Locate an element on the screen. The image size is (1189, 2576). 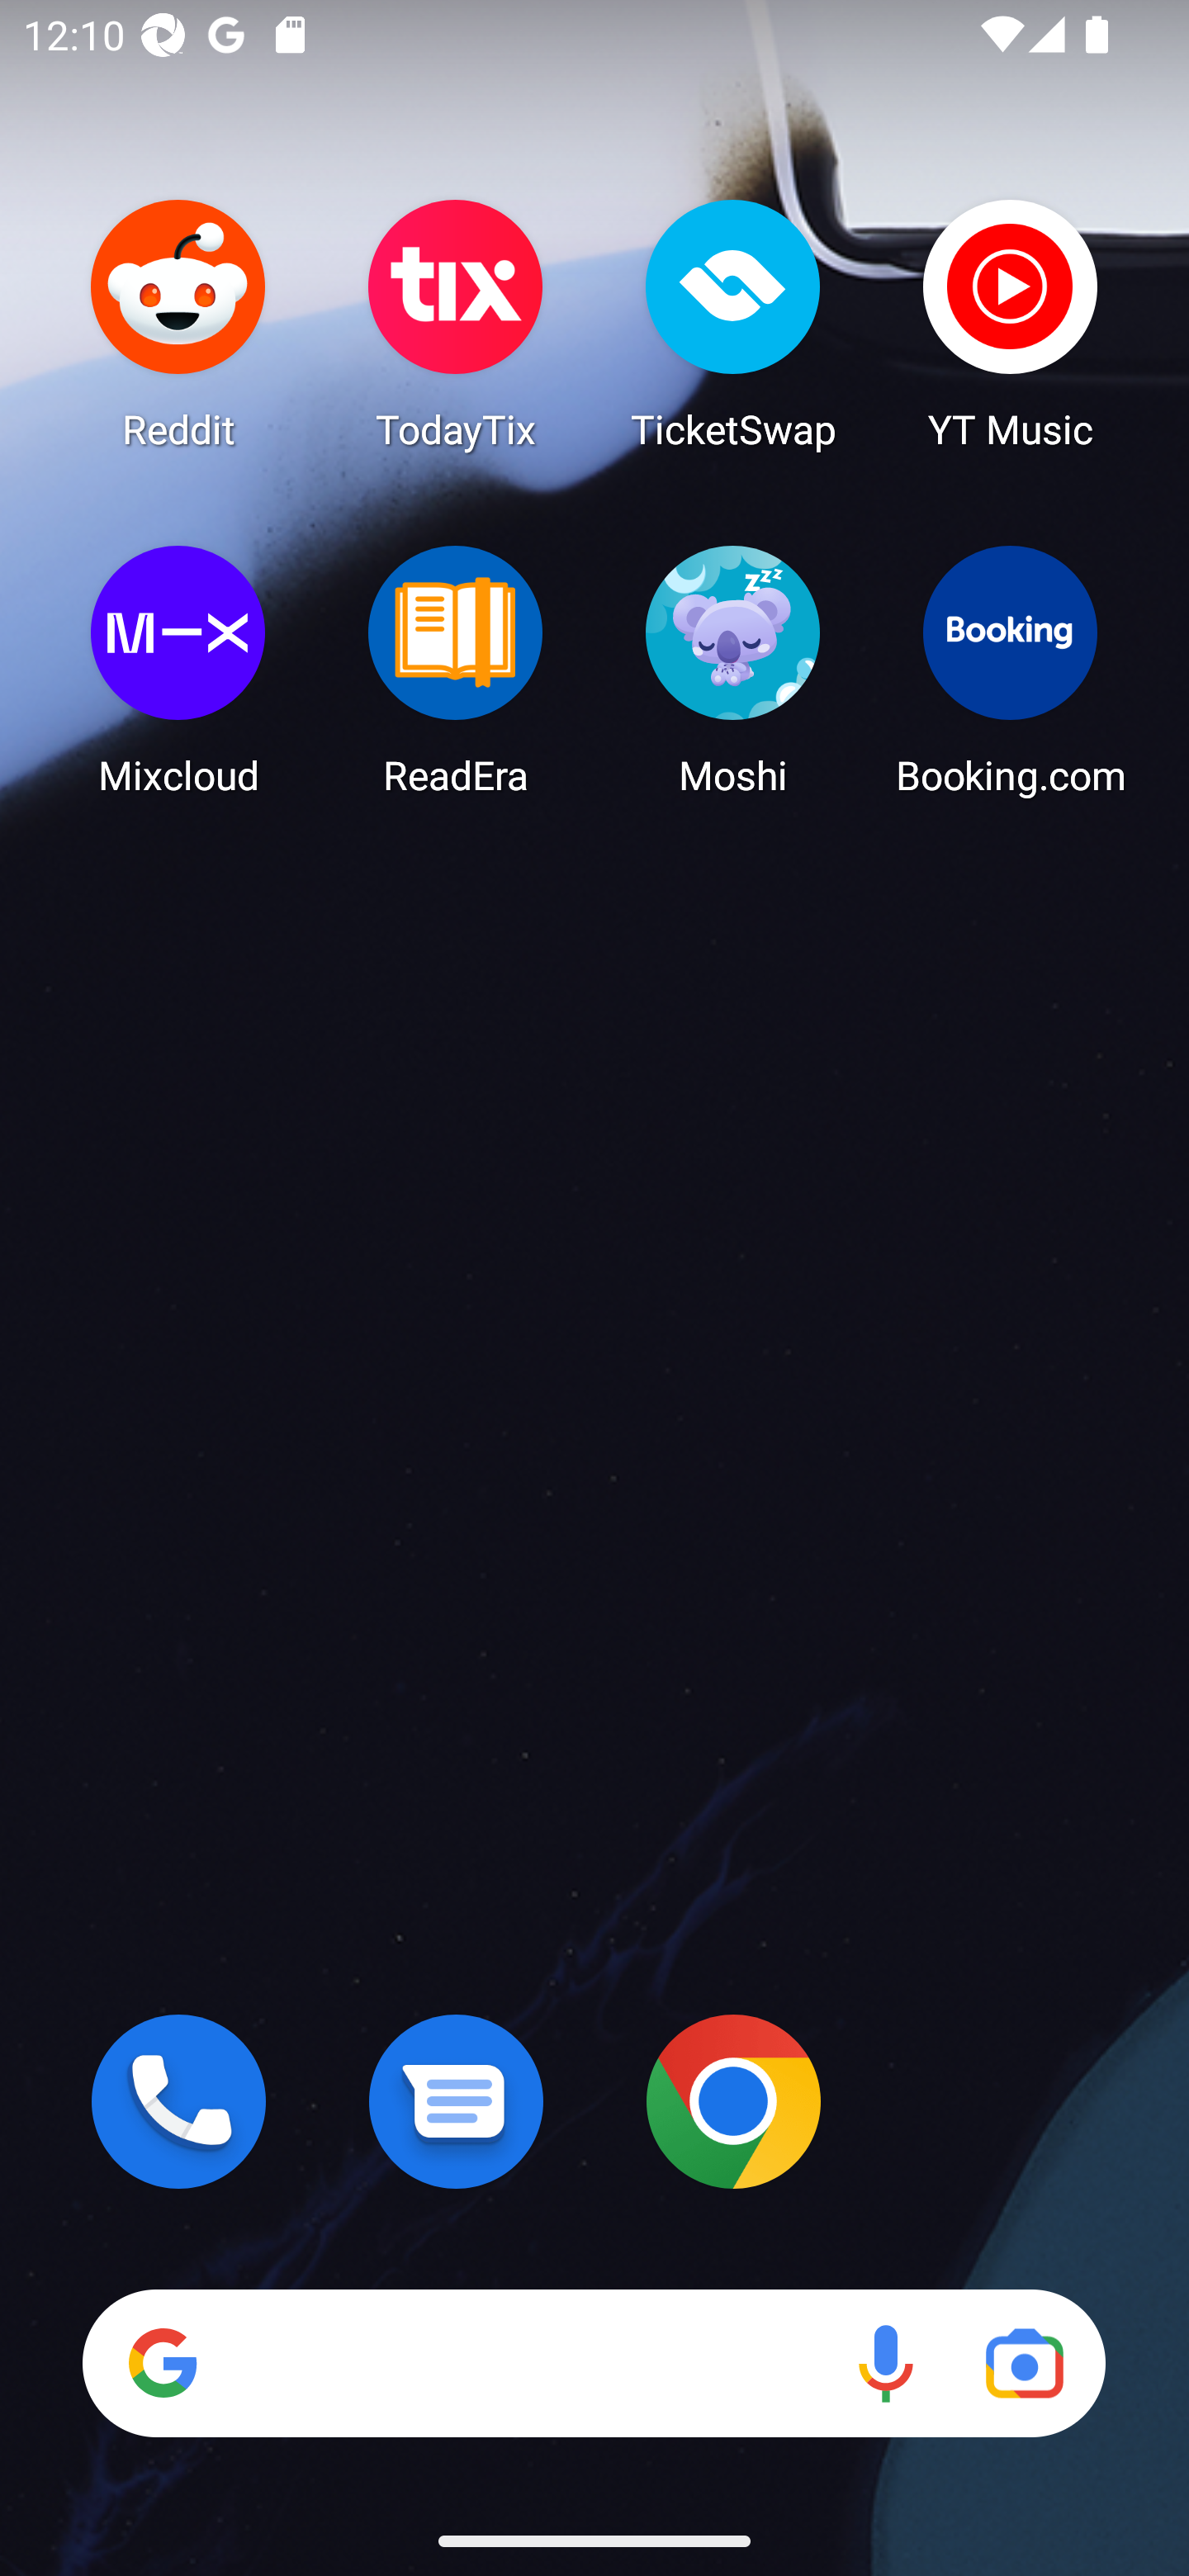
Phone is located at coordinates (178, 2101).